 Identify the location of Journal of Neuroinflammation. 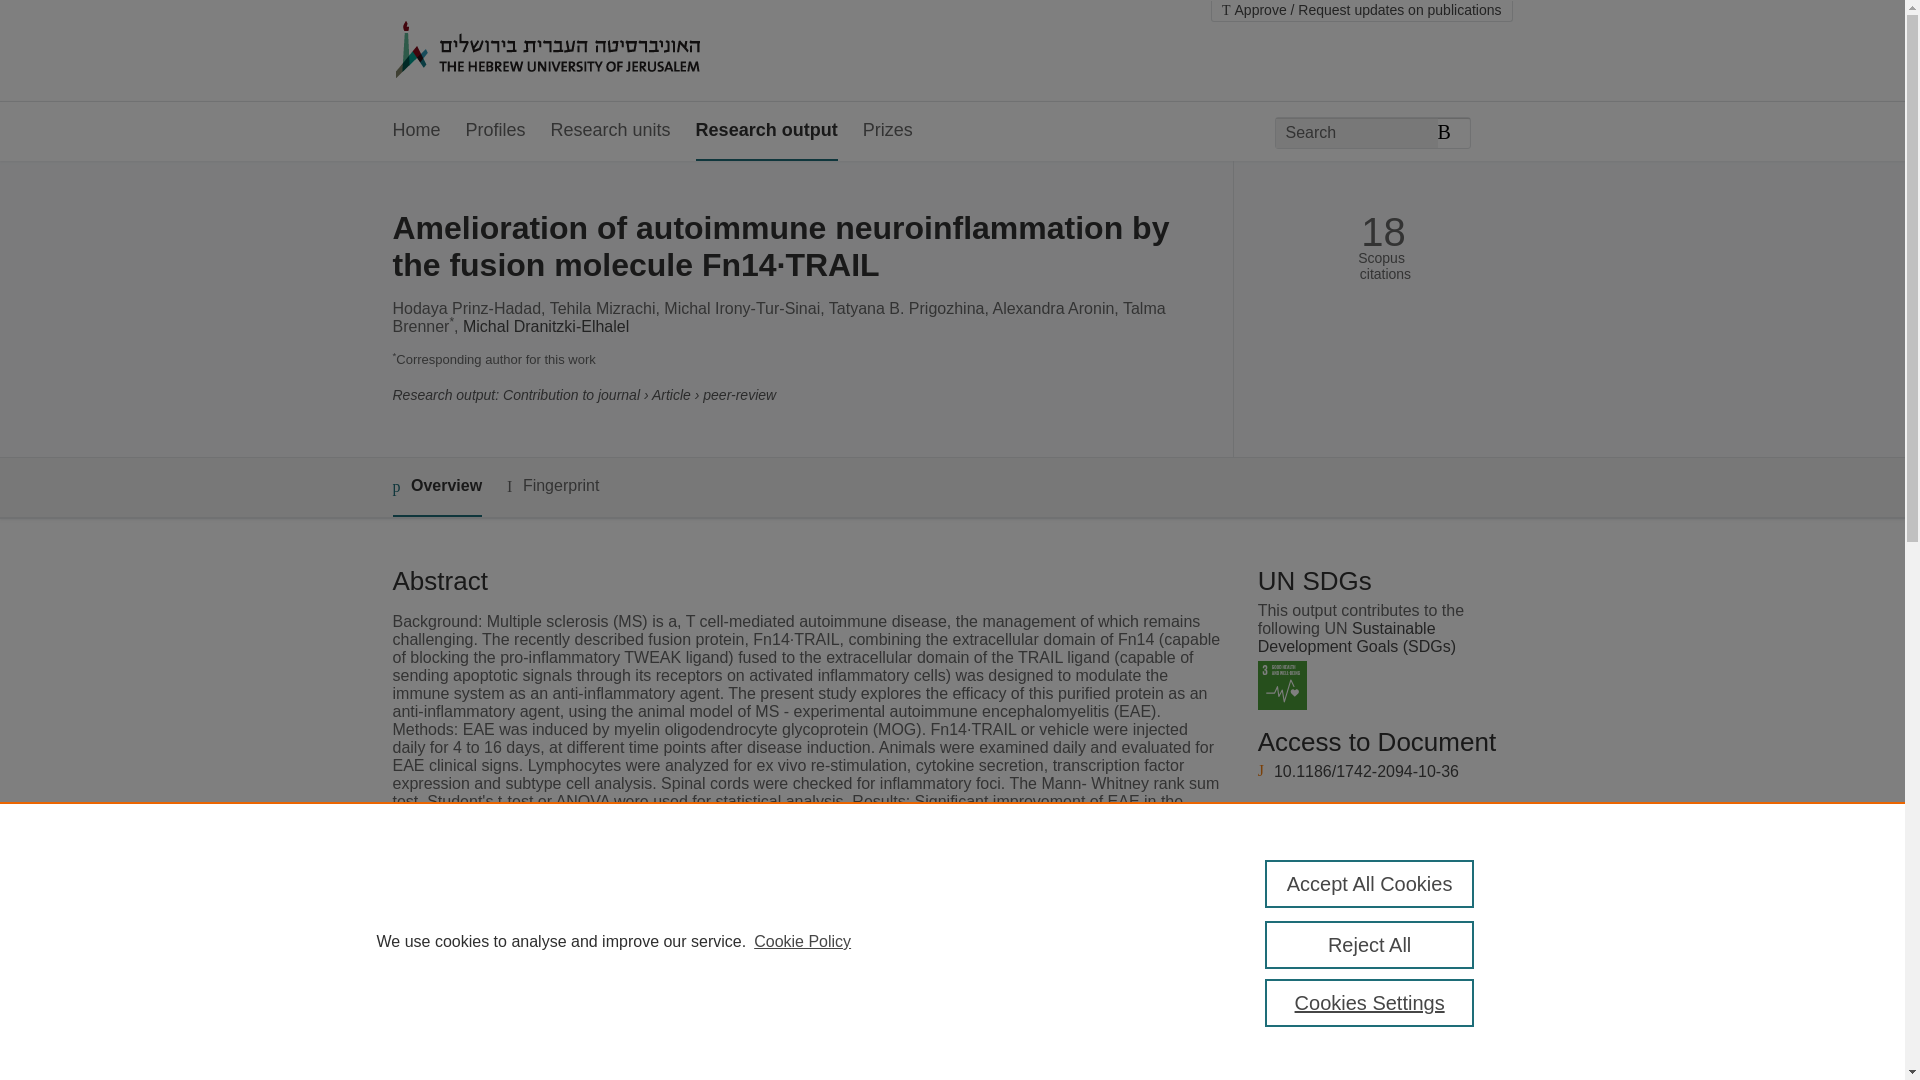
(775, 1060).